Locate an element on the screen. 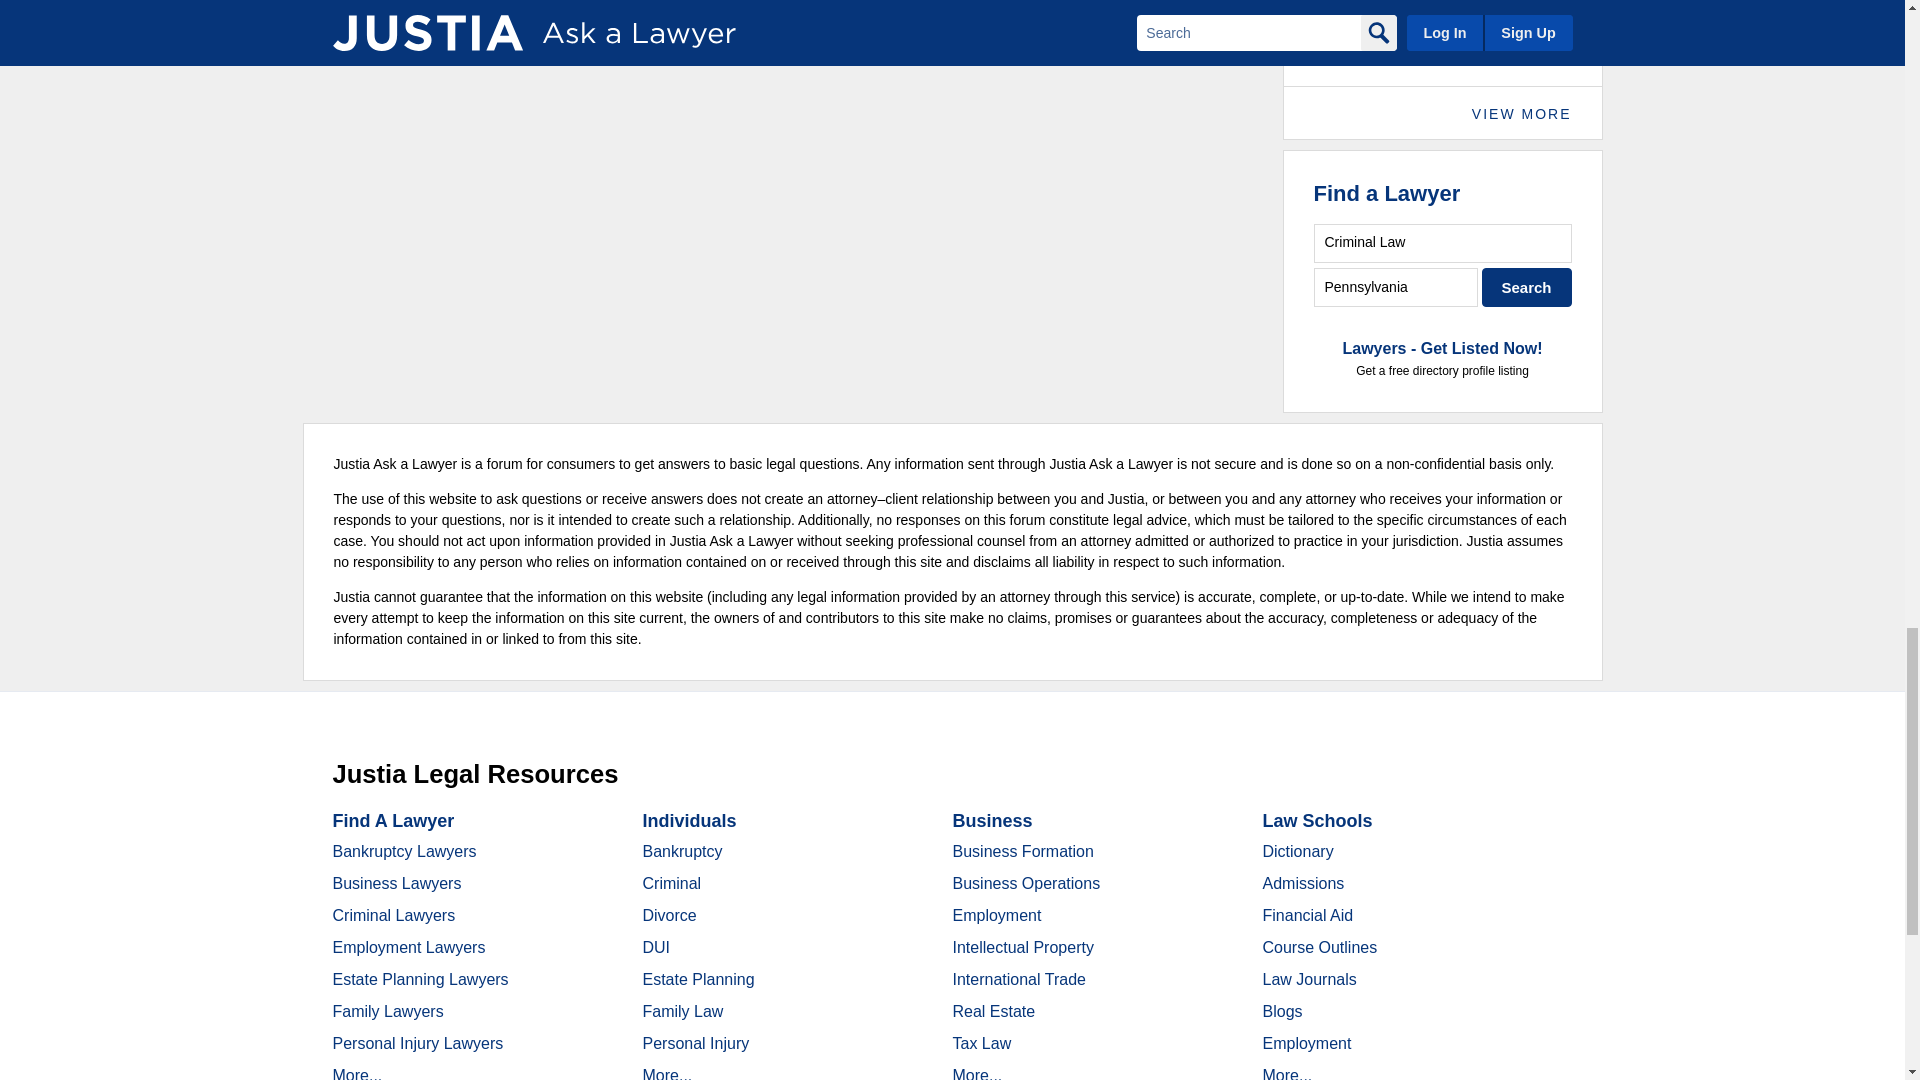  Criminal Law is located at coordinates (1442, 243).